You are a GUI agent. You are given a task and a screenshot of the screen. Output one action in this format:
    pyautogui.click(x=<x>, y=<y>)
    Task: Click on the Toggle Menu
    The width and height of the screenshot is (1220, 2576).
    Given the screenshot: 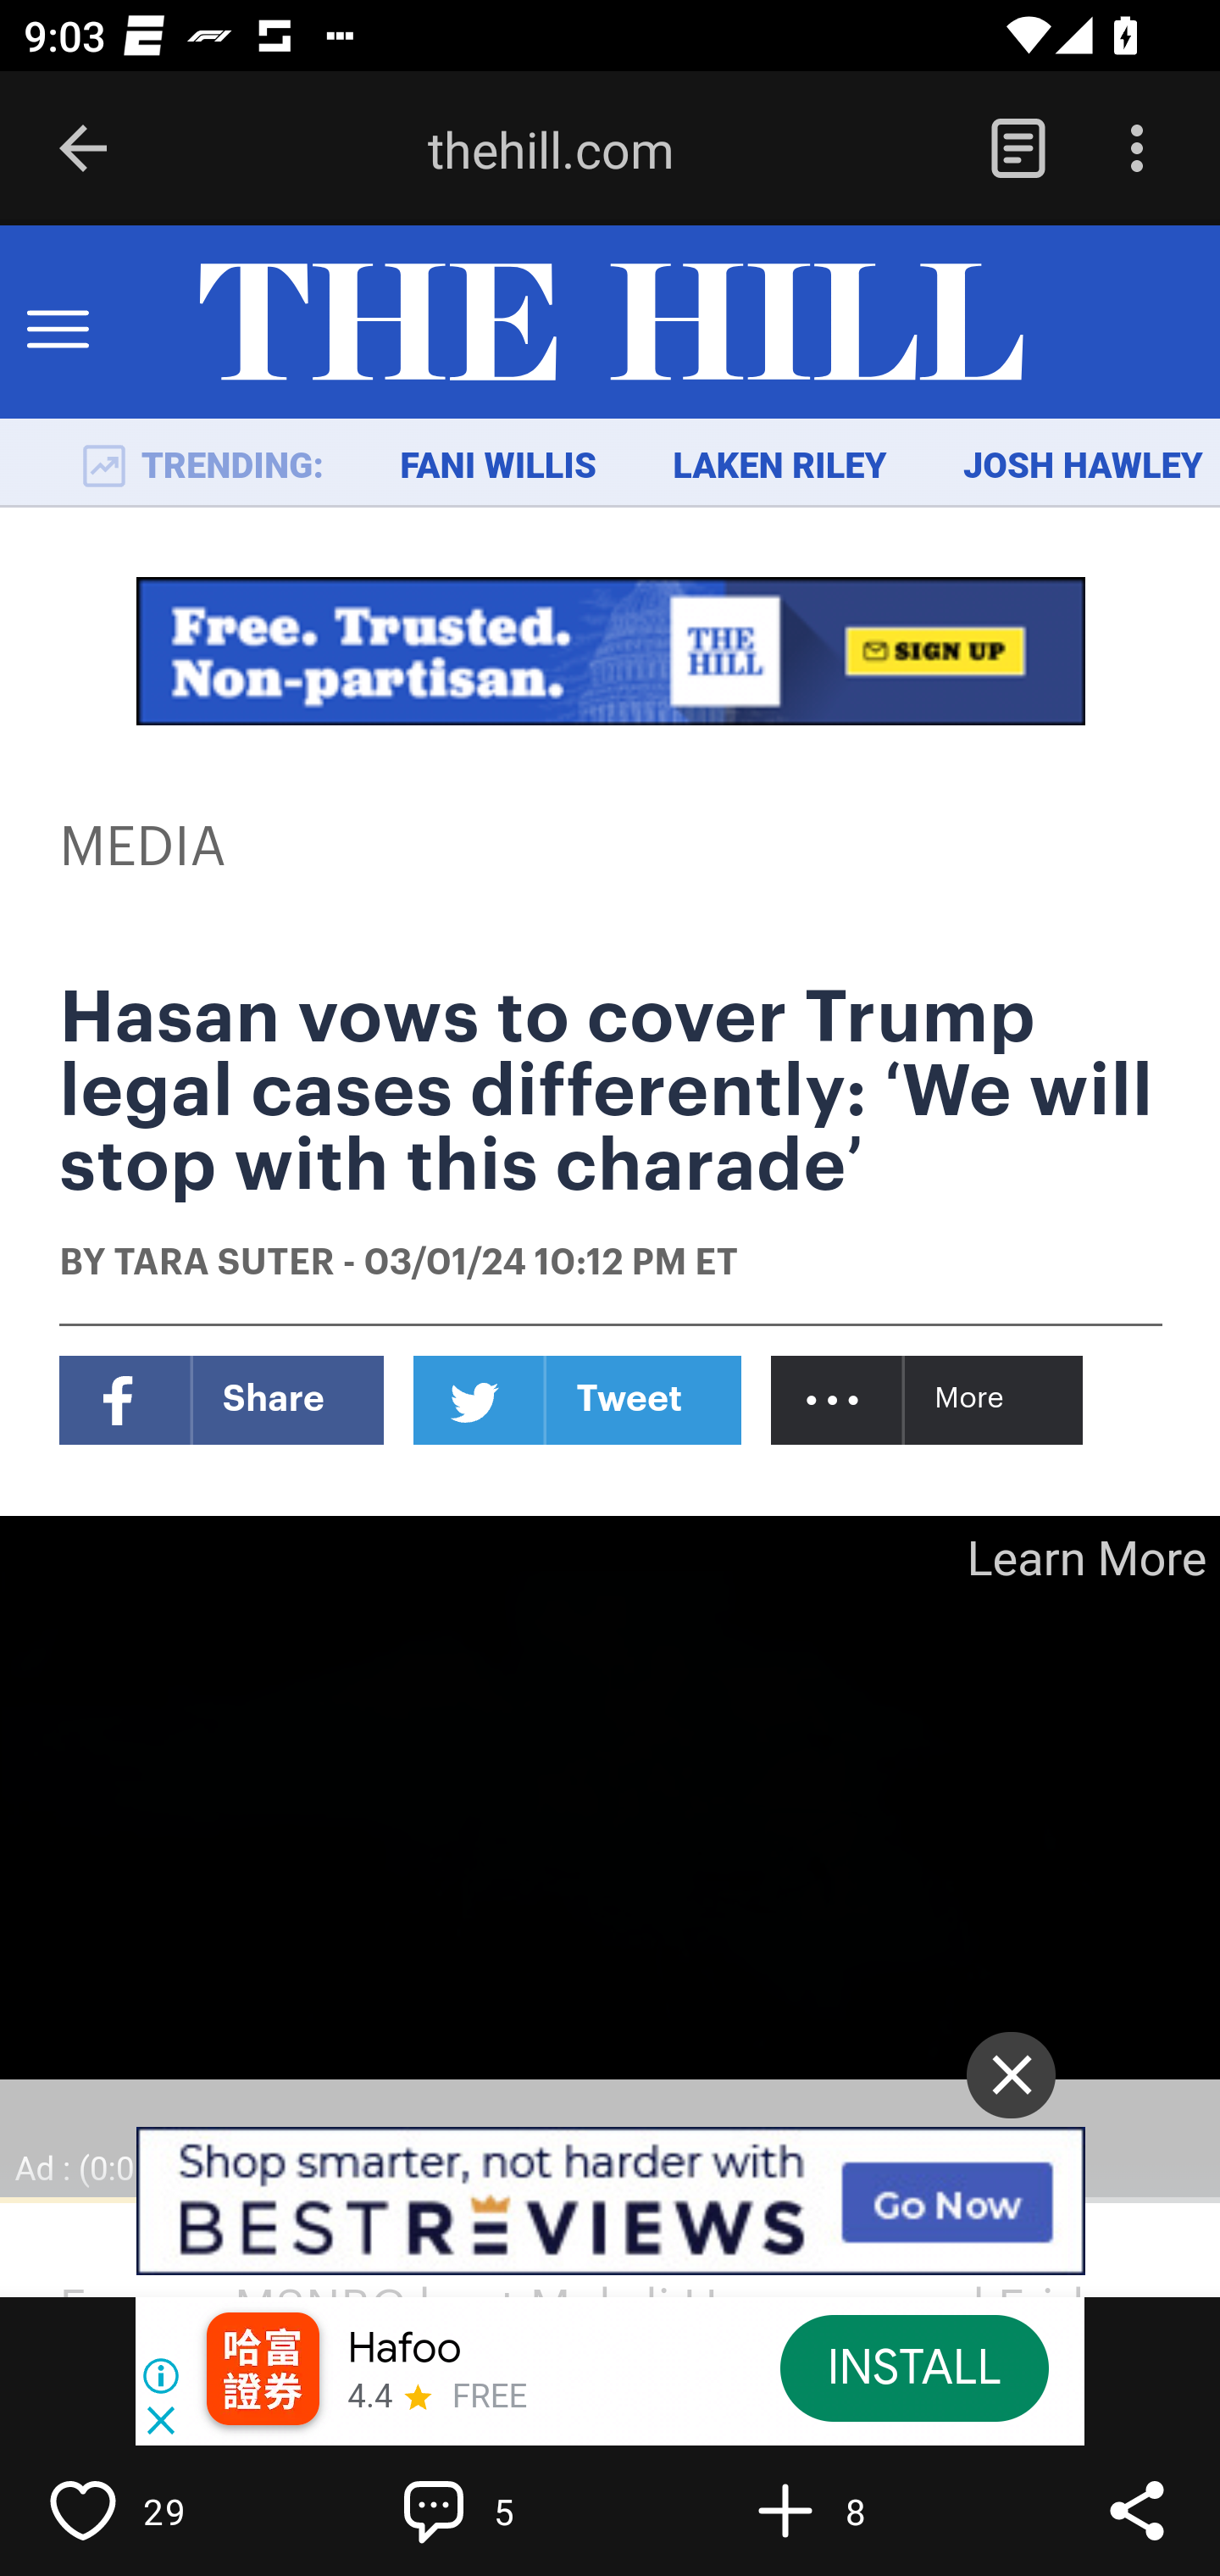 What is the action you would take?
    pyautogui.click(x=58, y=323)
    